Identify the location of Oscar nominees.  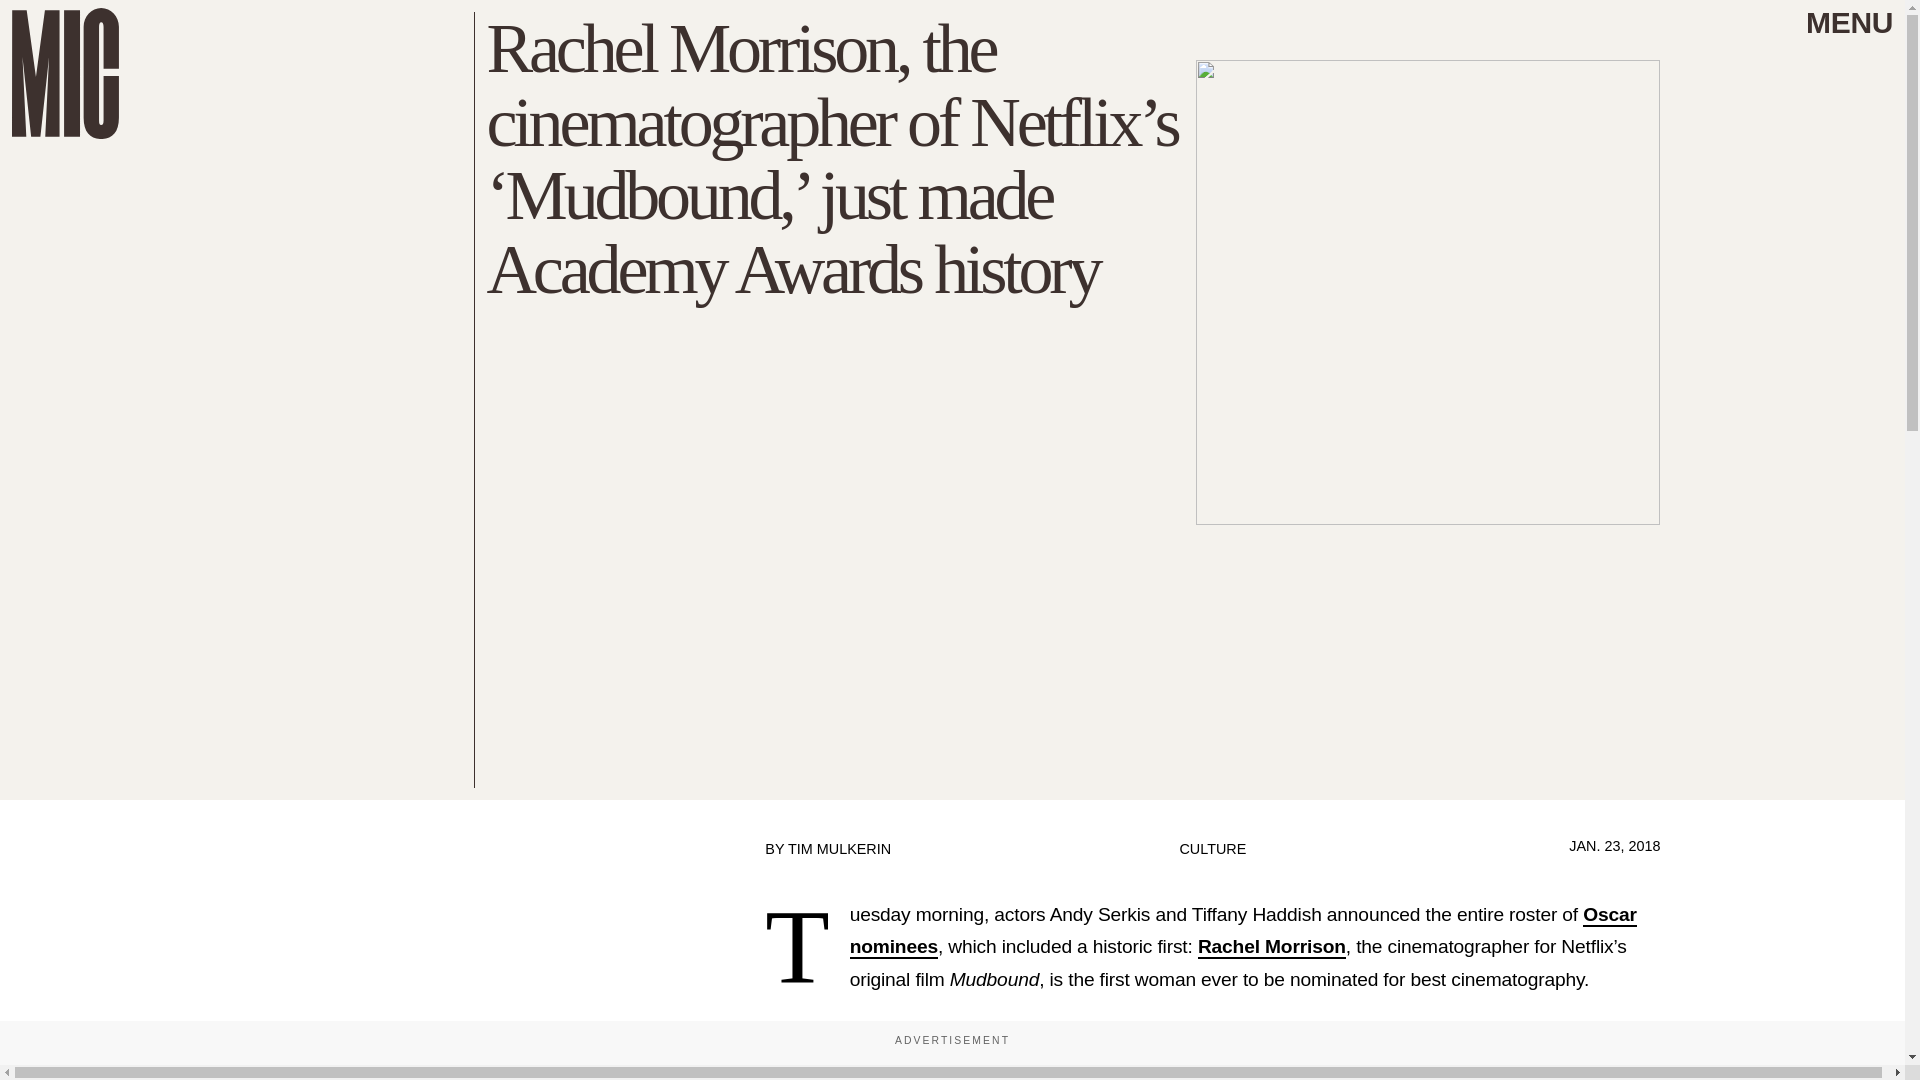
(1244, 932).